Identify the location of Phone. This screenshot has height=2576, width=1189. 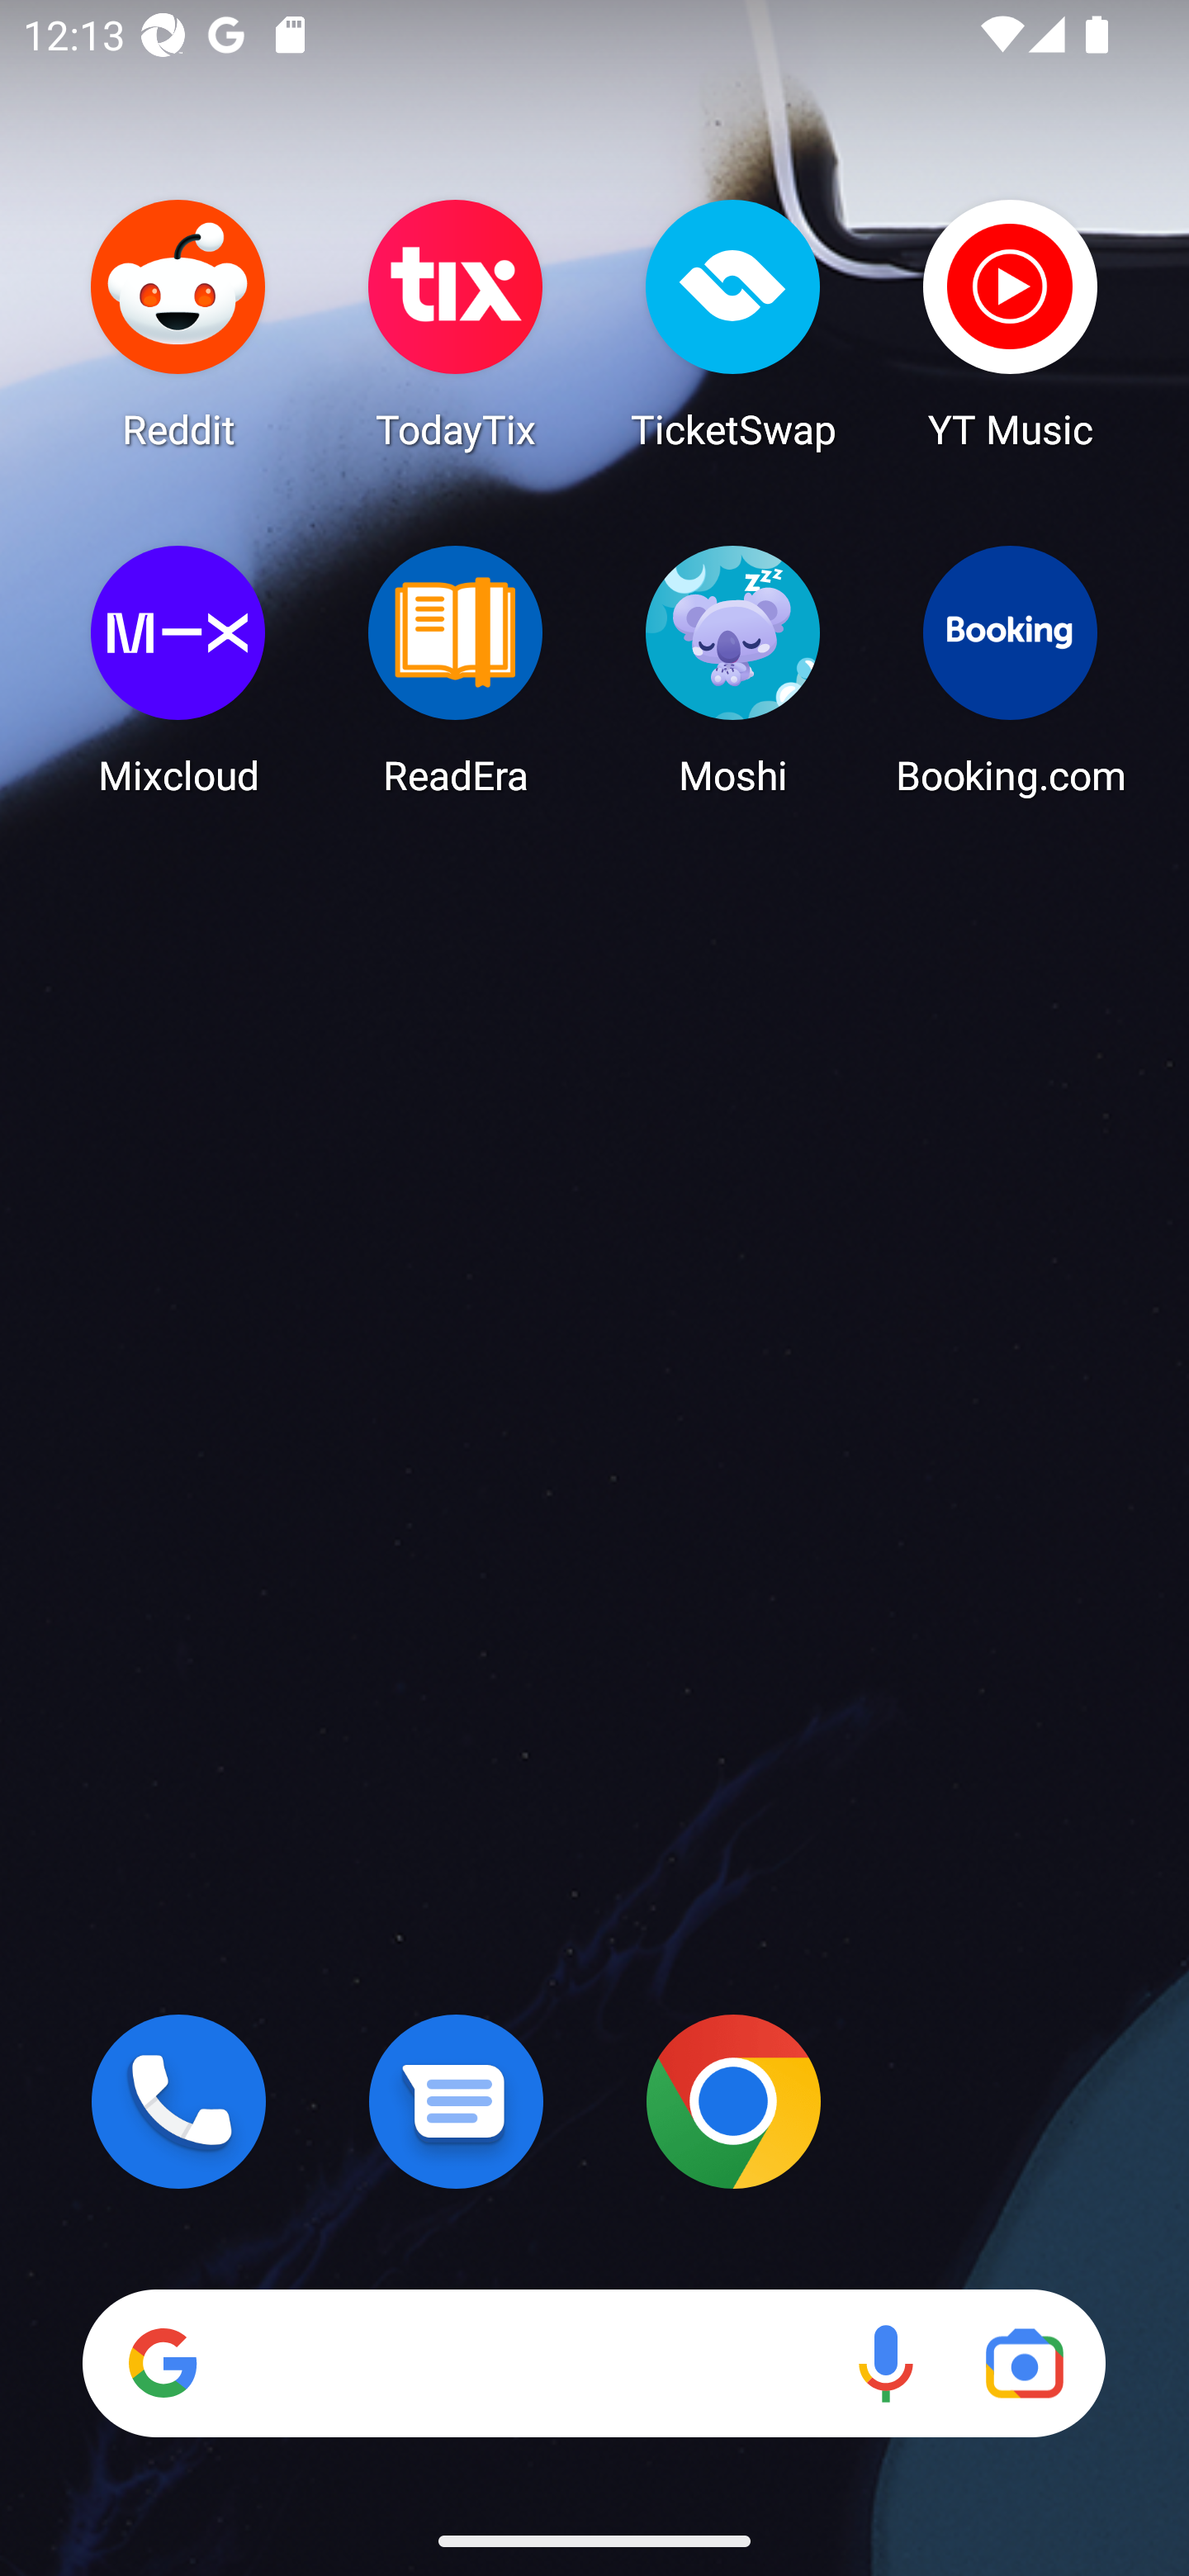
(178, 2101).